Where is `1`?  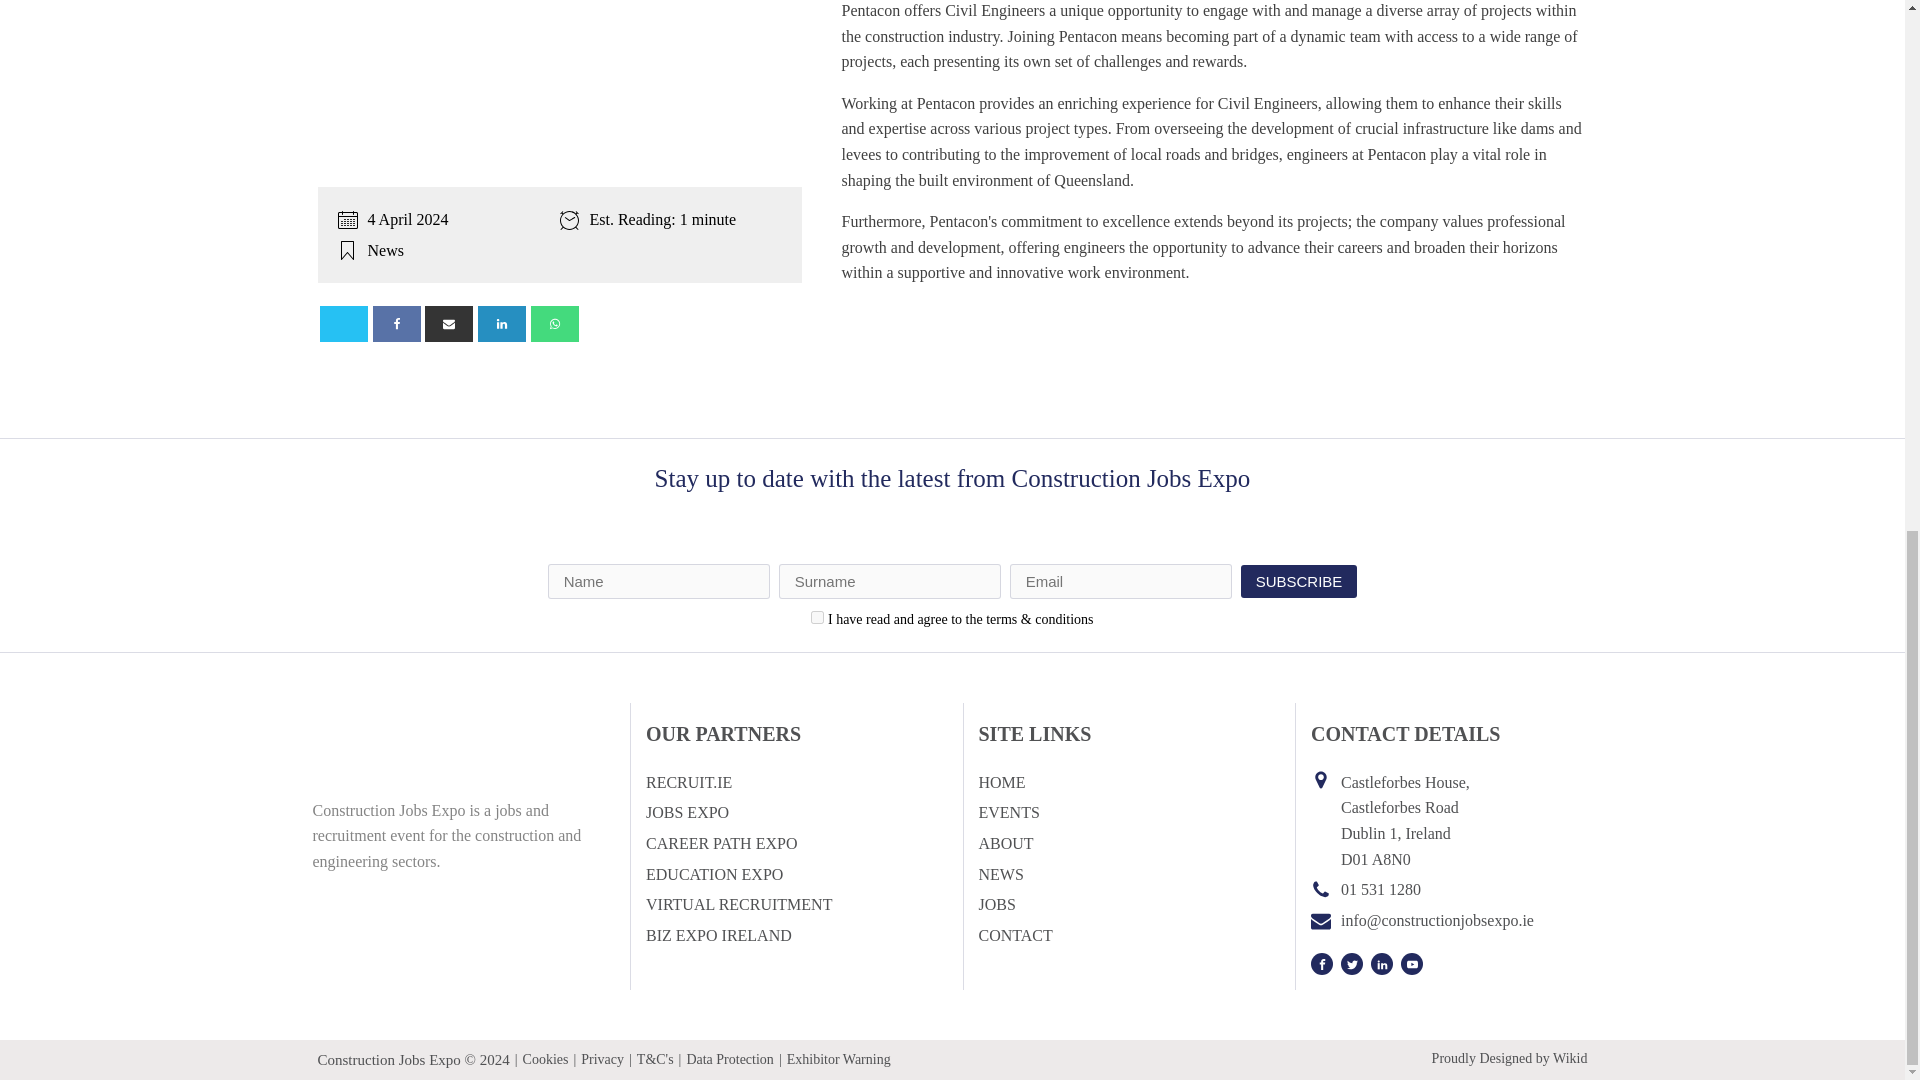 1 is located at coordinates (816, 618).